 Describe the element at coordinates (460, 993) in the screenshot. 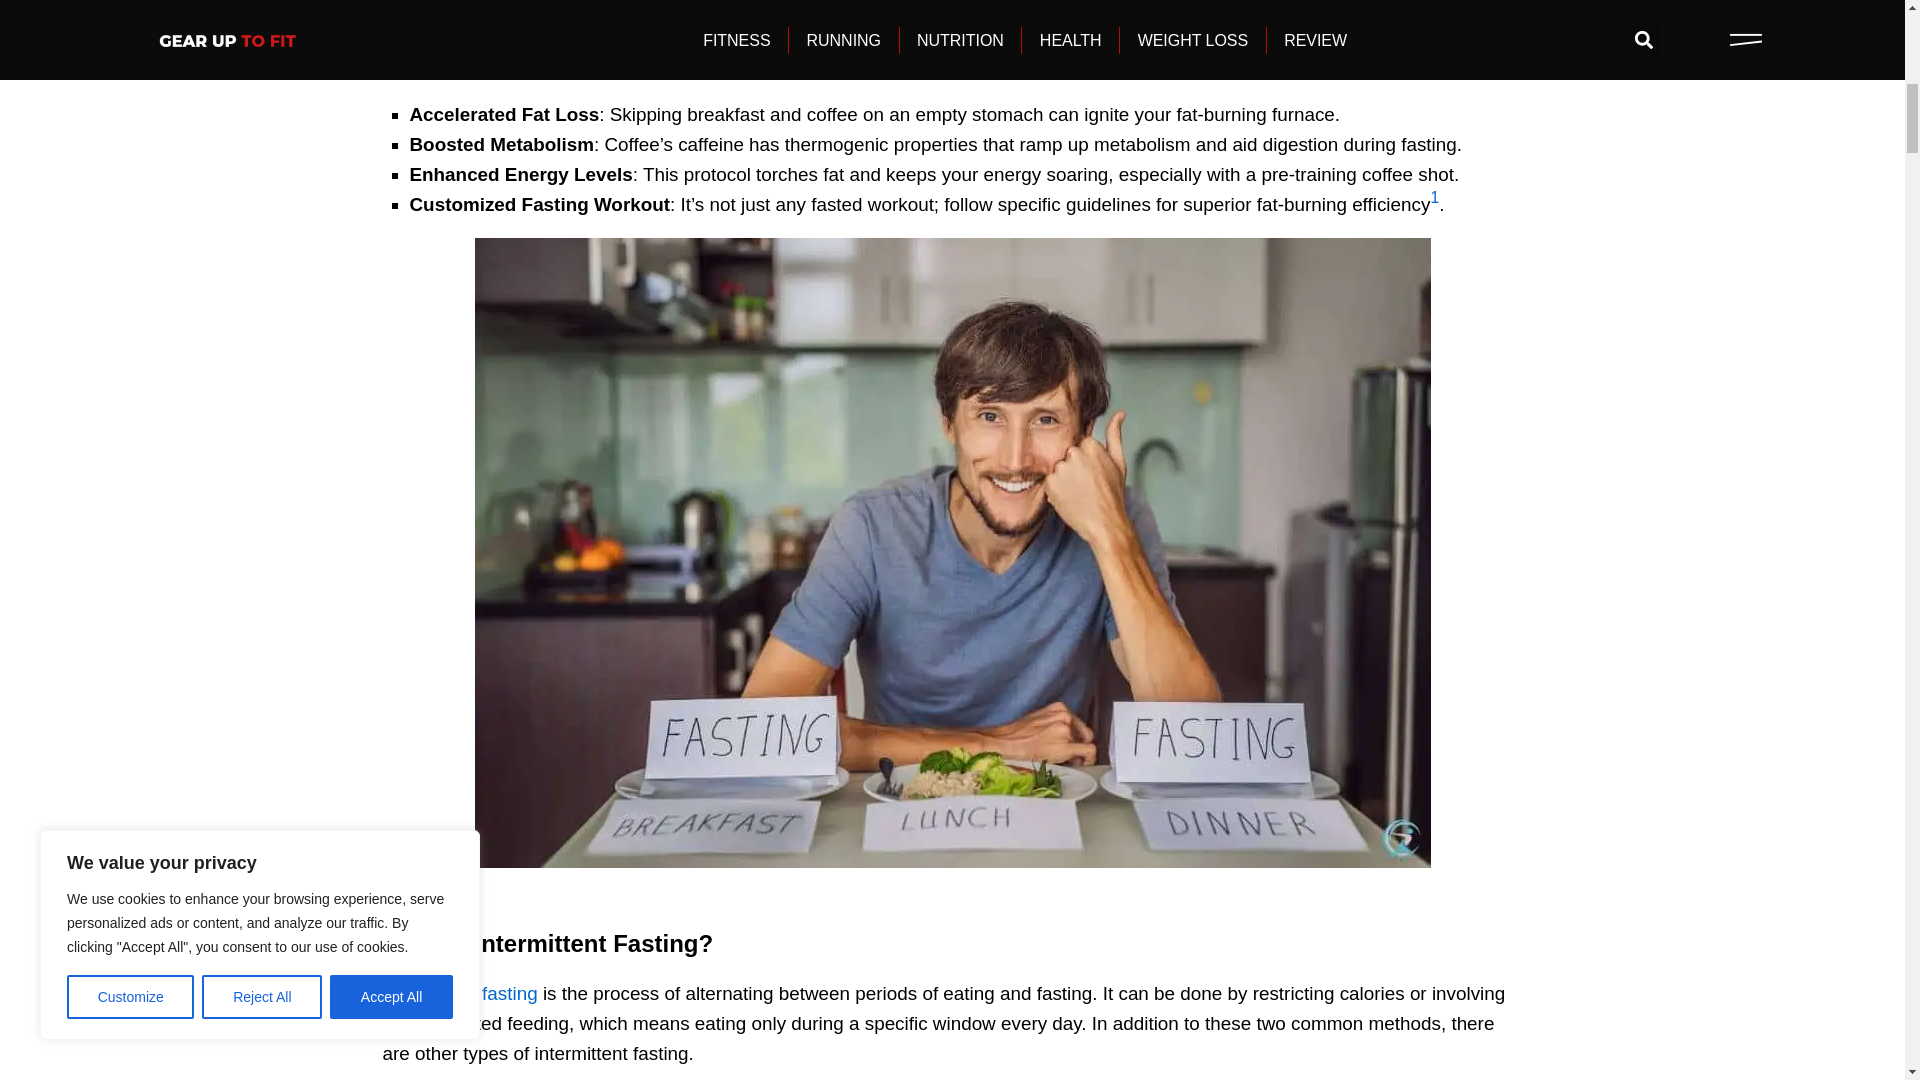

I see `Intermittent fasting` at that location.